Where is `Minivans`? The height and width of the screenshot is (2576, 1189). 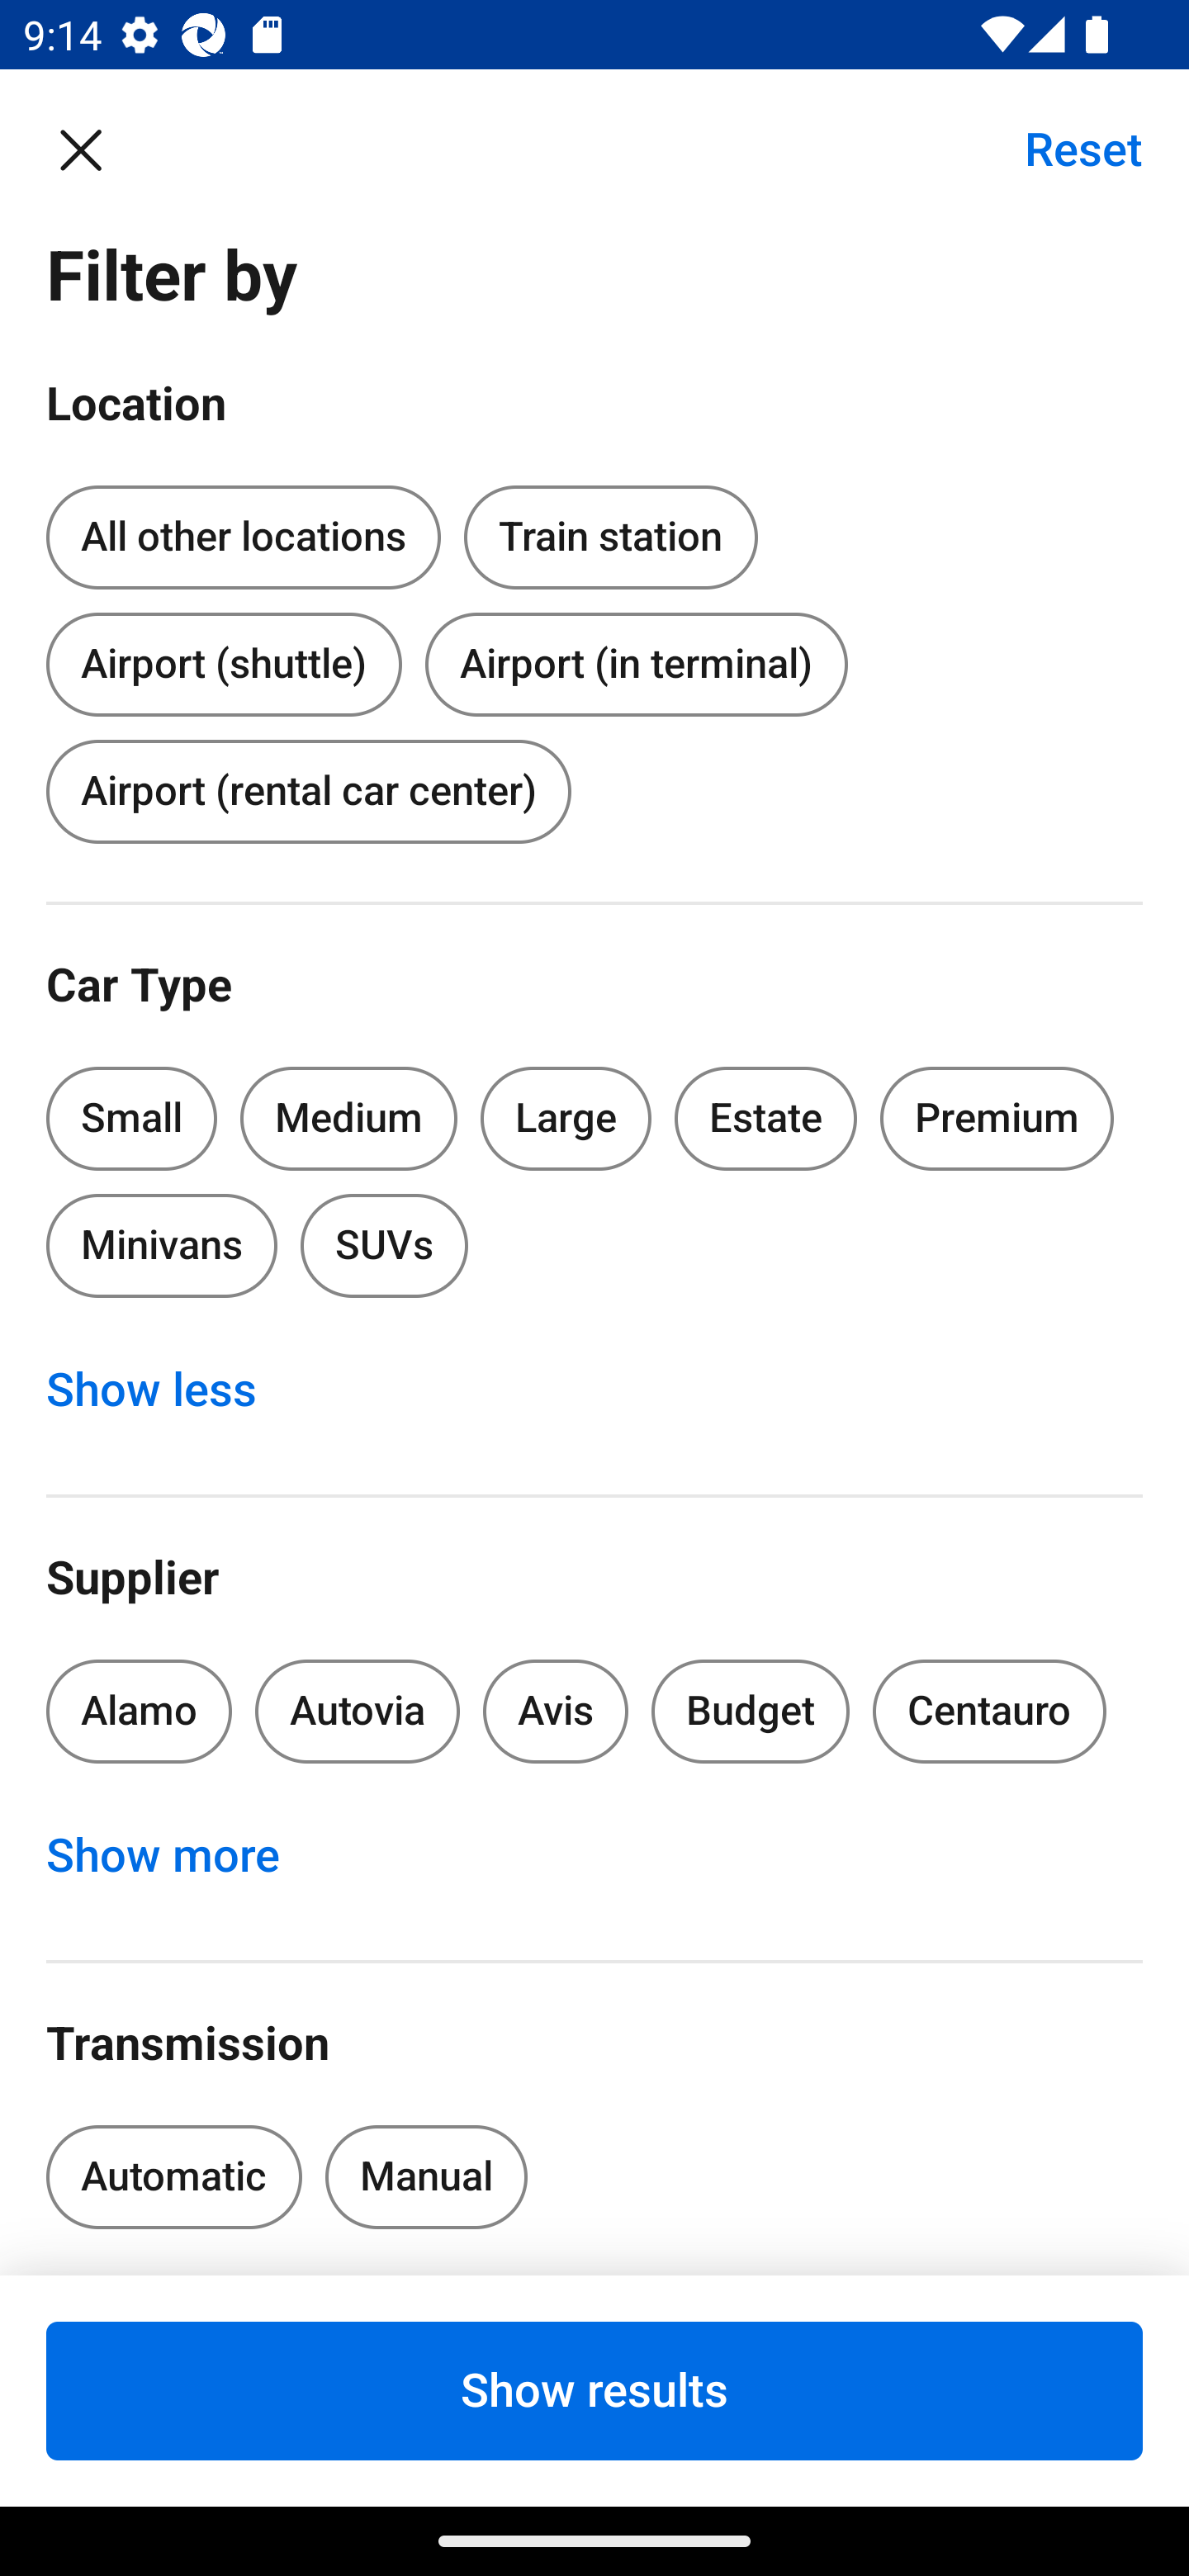 Minivans is located at coordinates (161, 1247).